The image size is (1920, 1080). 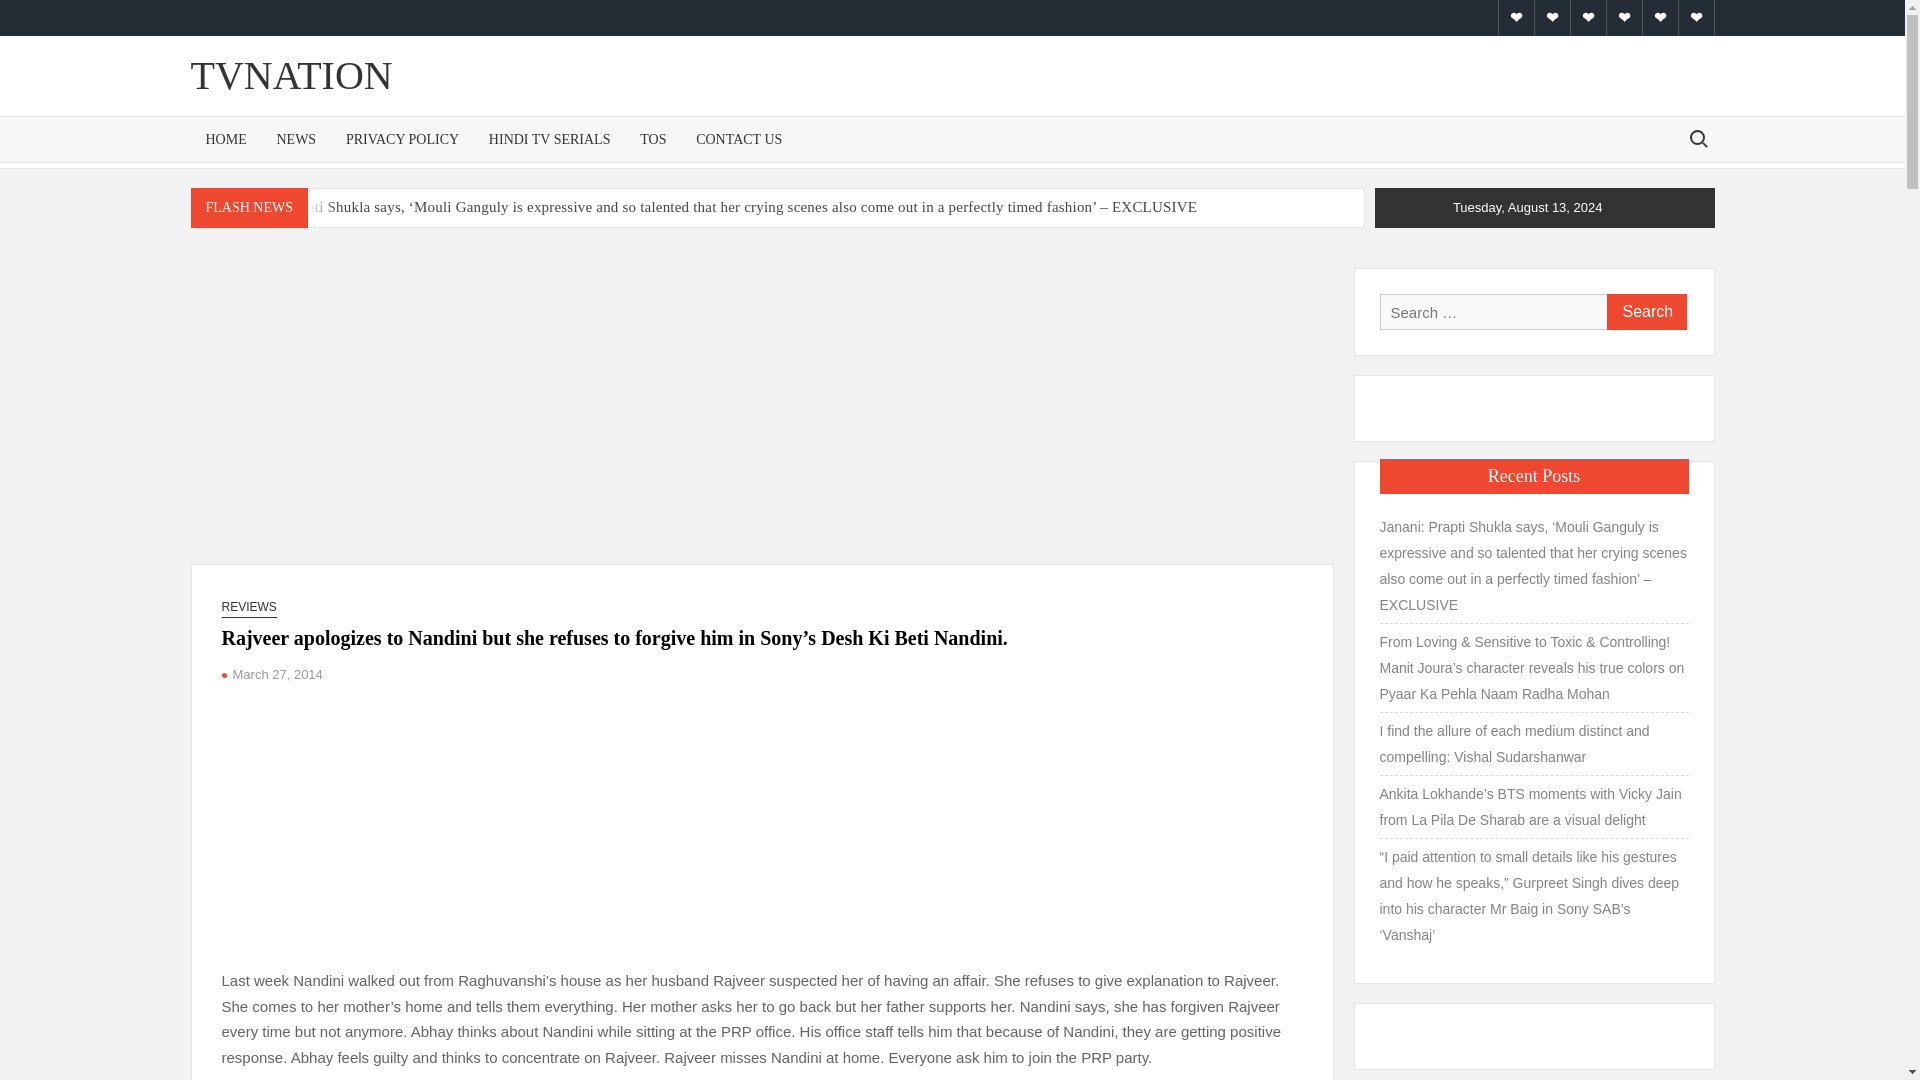 I want to click on Search for:, so click(x=1697, y=138).